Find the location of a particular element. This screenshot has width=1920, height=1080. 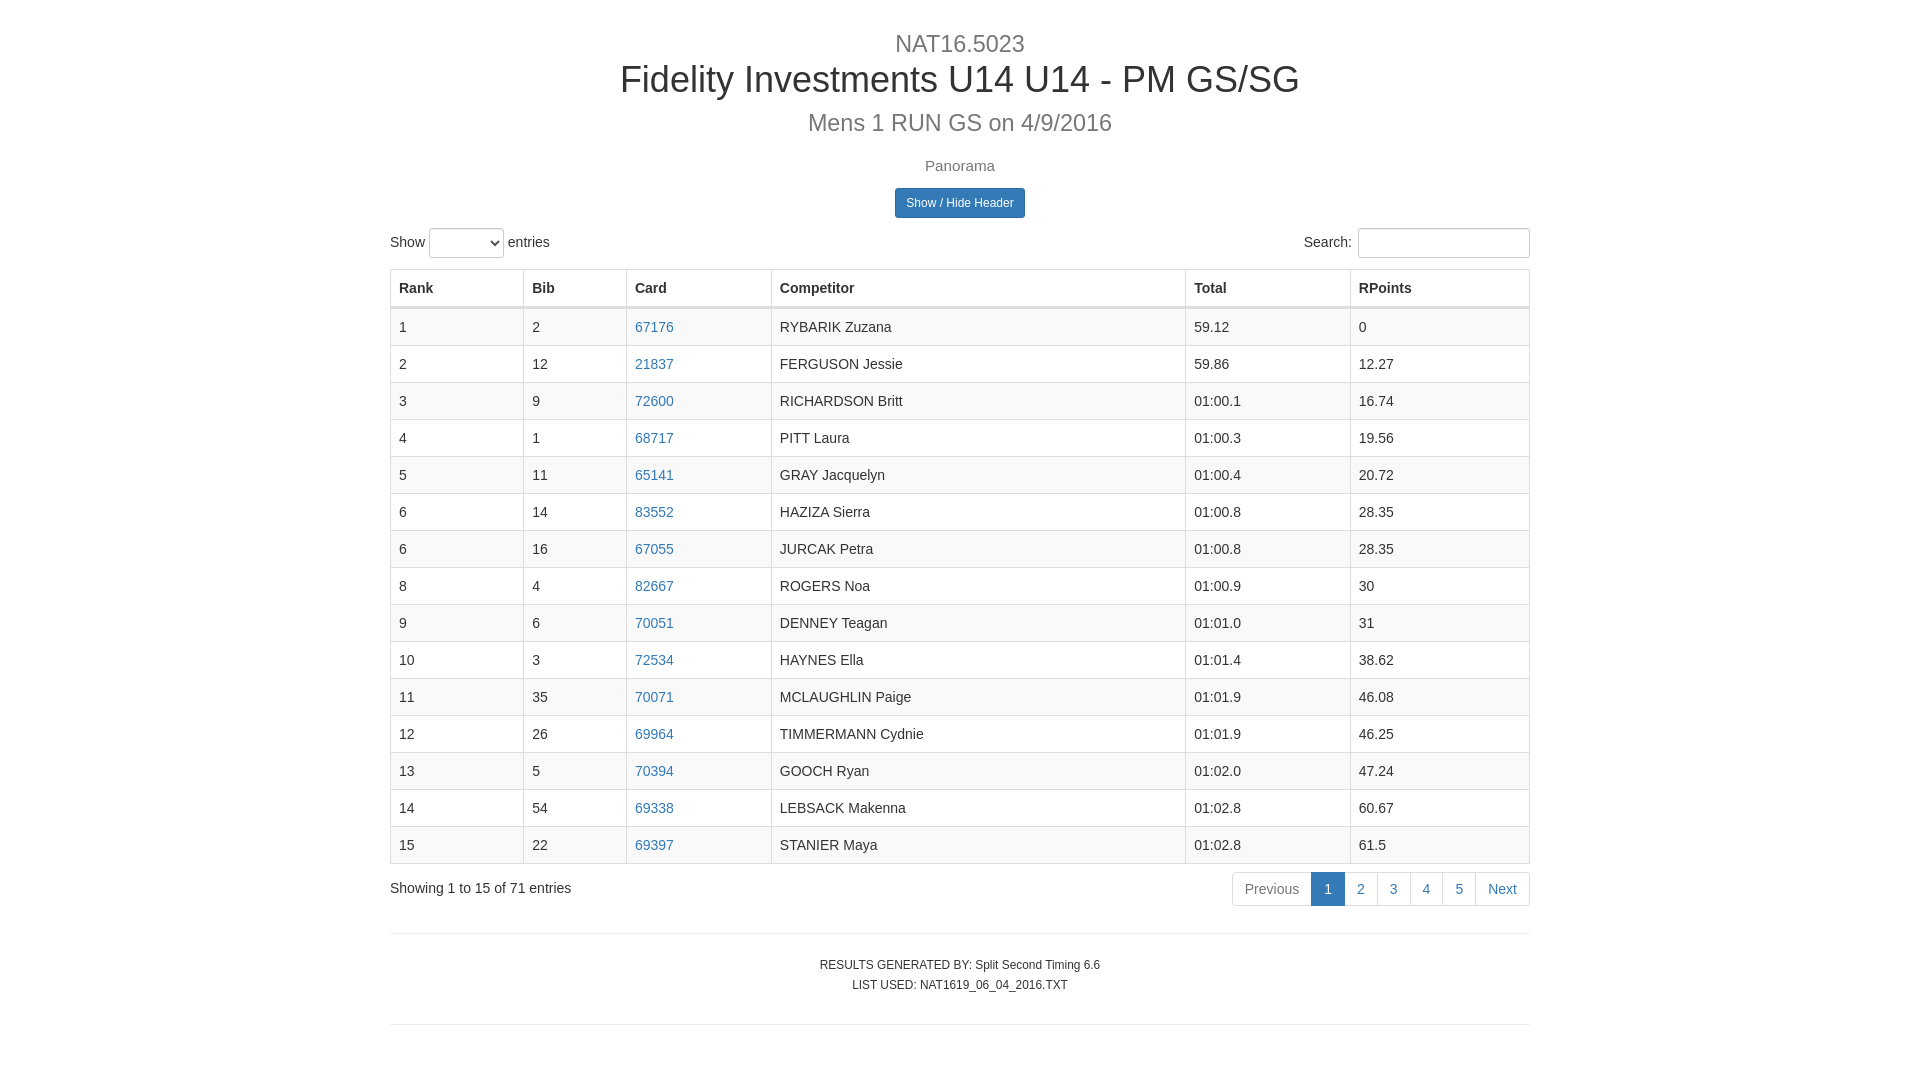

82667 is located at coordinates (654, 586).